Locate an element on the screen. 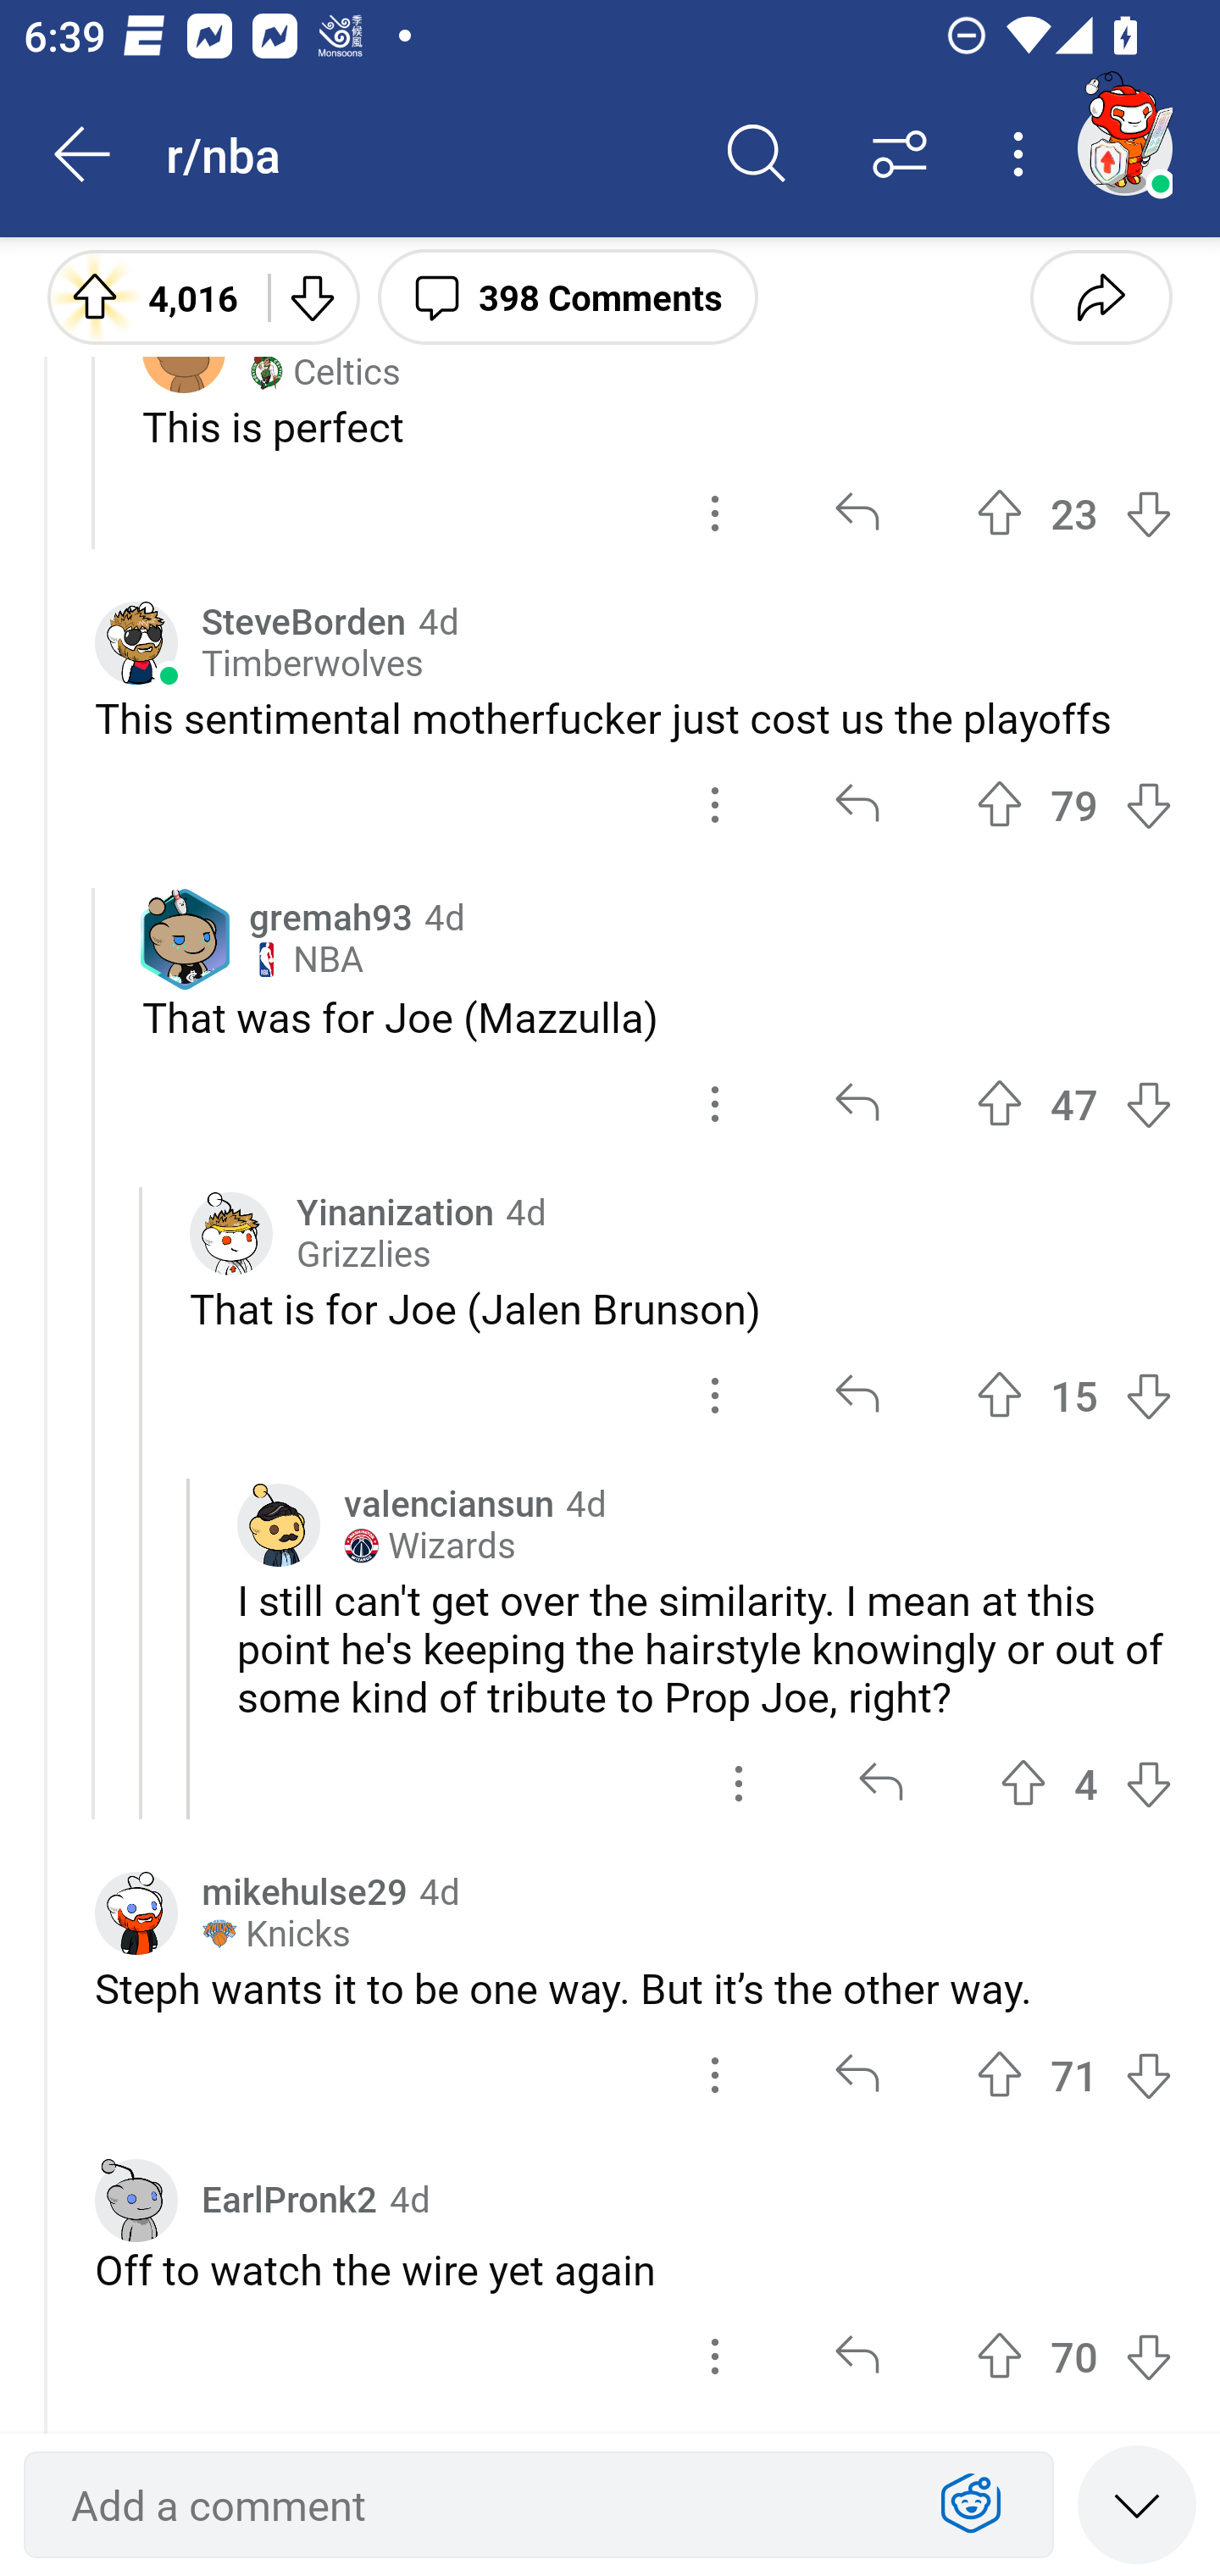 Image resolution: width=1220 pixels, height=2576 pixels. Back is located at coordinates (83, 154).